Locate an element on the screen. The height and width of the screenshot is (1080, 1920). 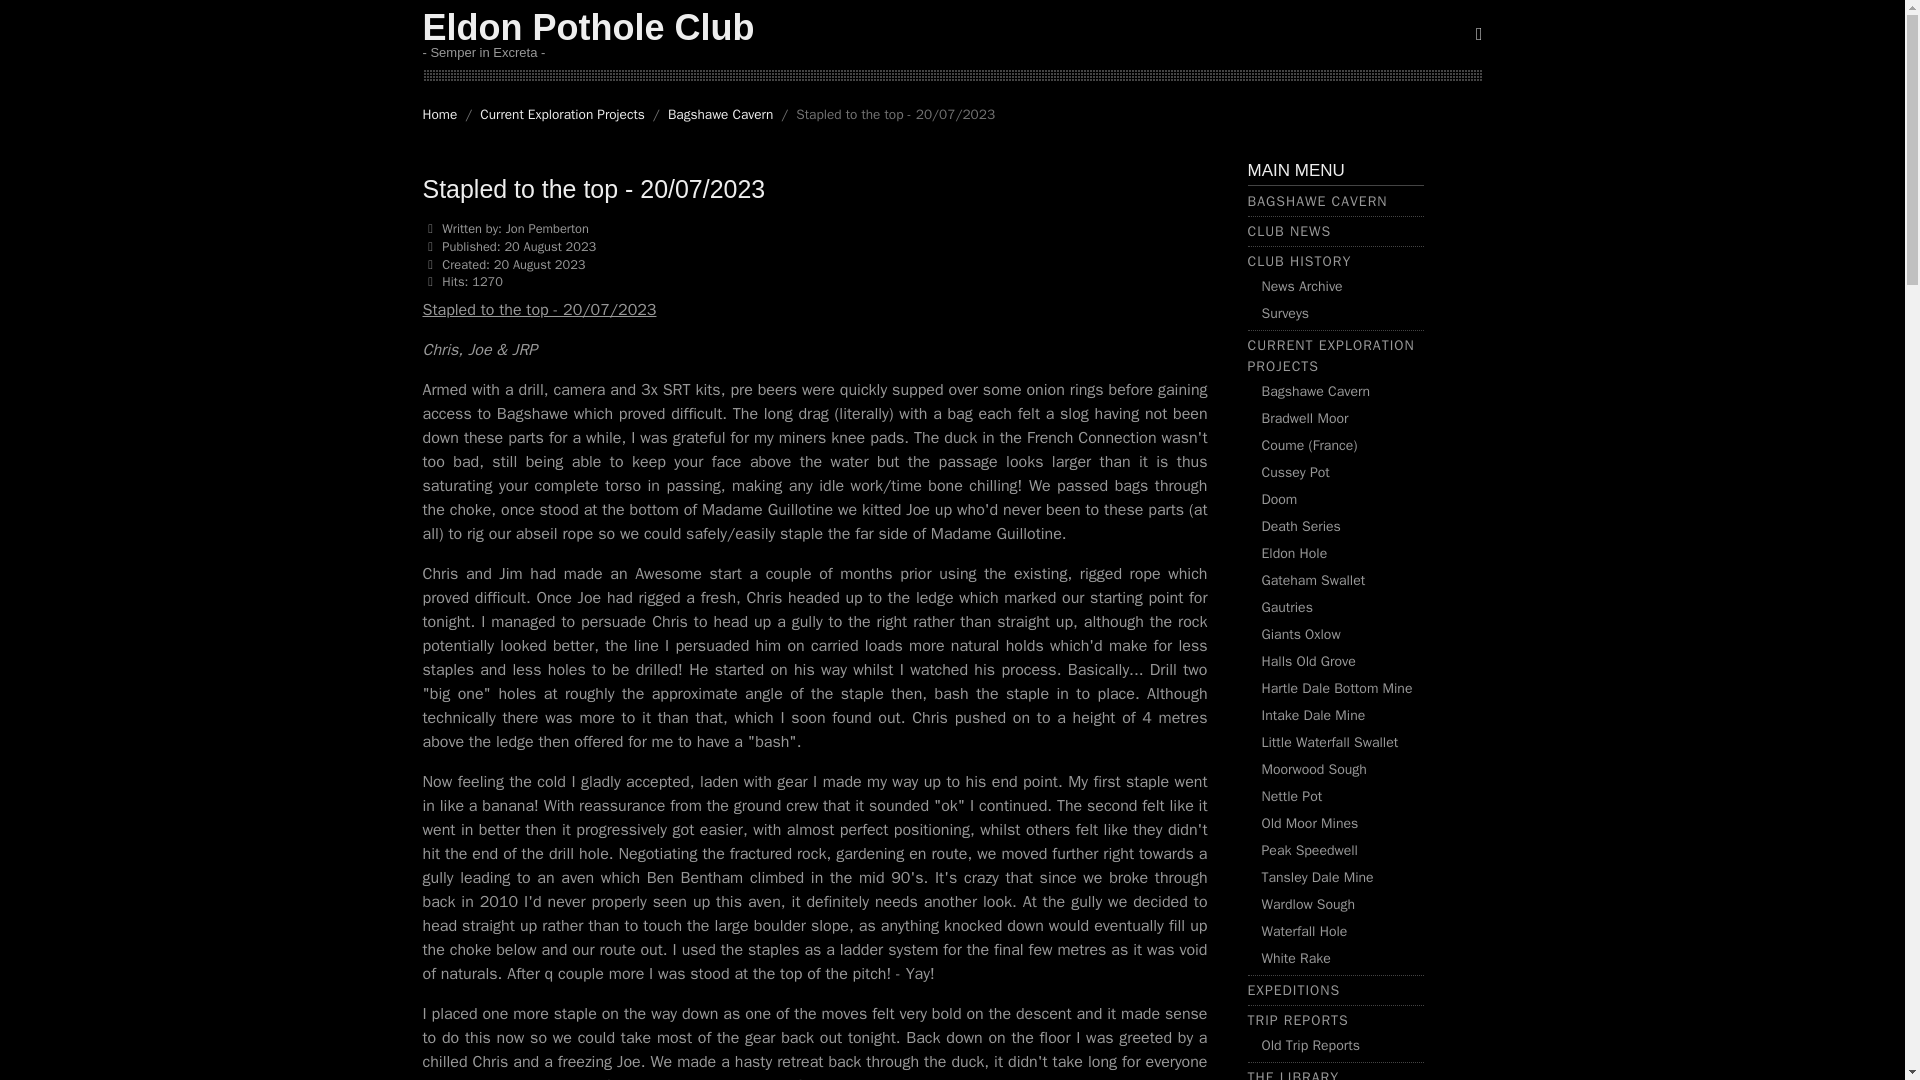
Intake Dale Mine is located at coordinates (1313, 715).